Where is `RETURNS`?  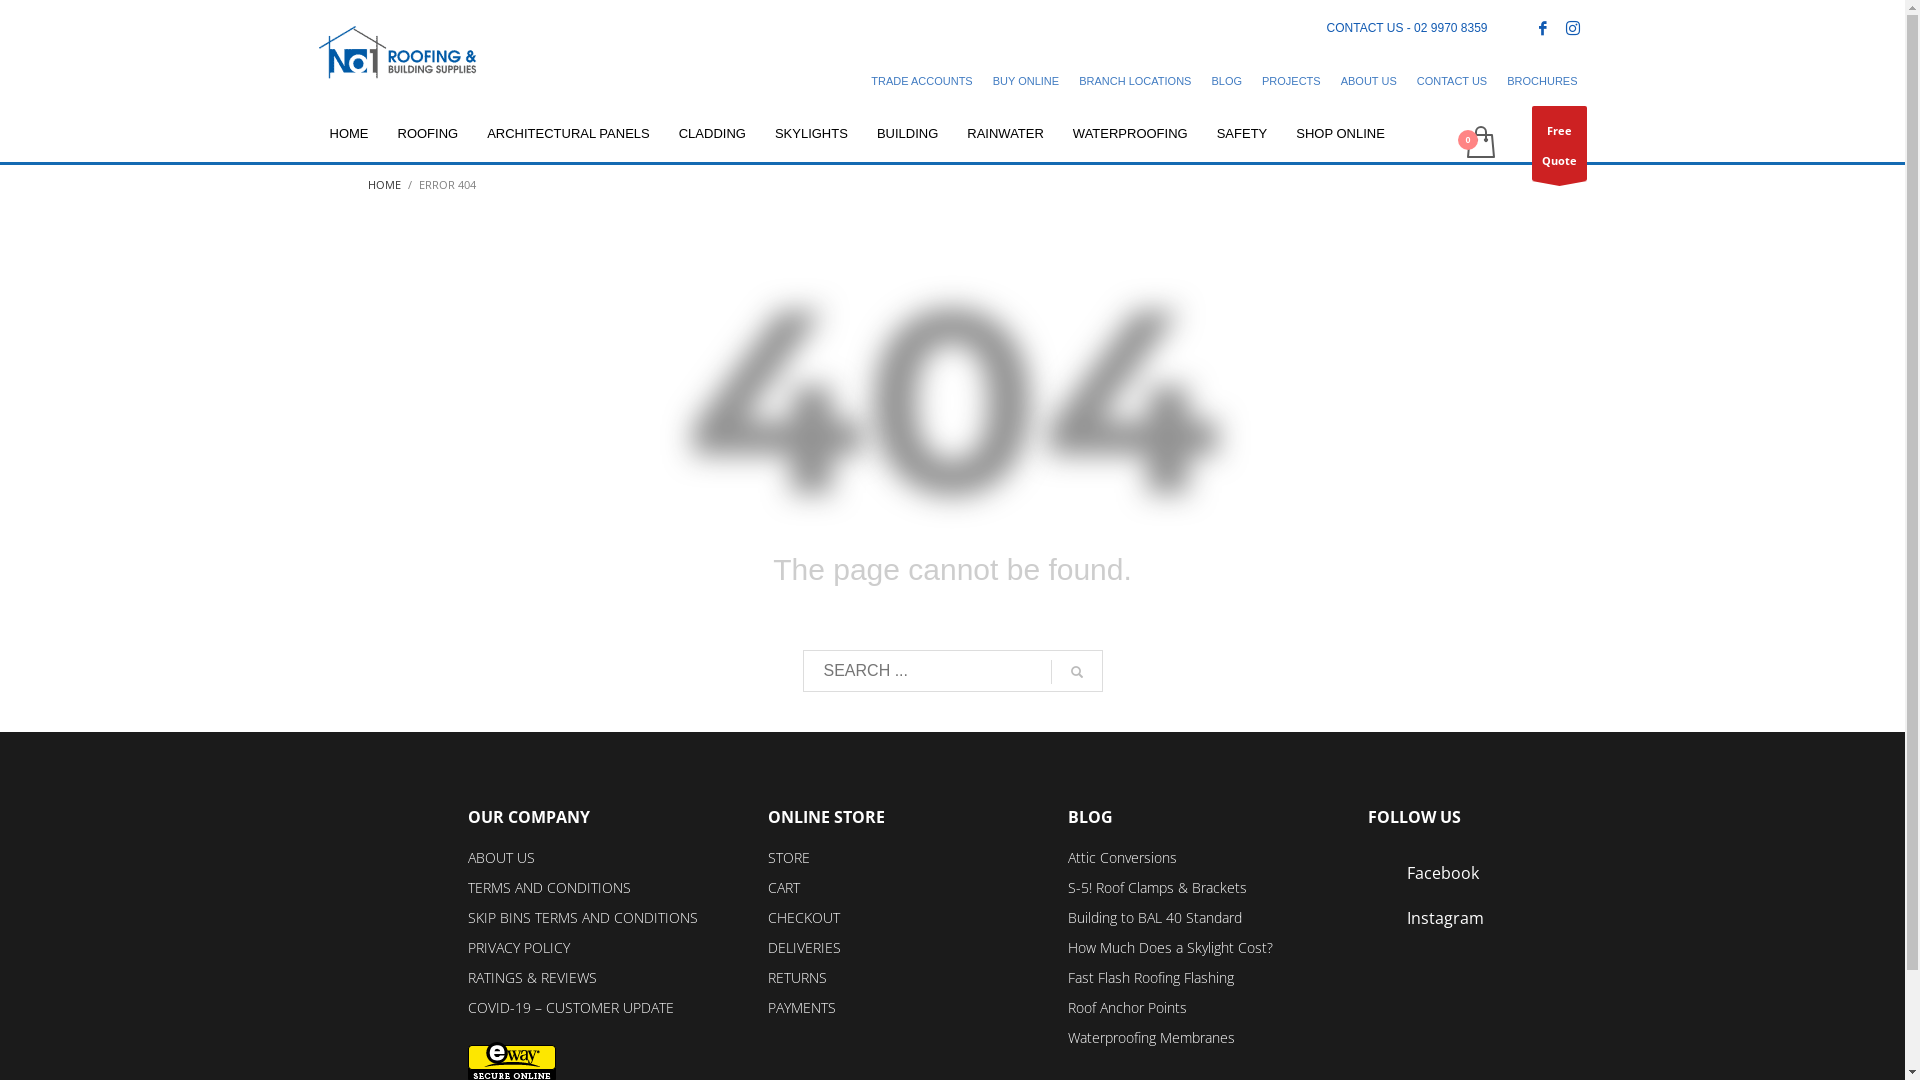
RETURNS is located at coordinates (798, 978).